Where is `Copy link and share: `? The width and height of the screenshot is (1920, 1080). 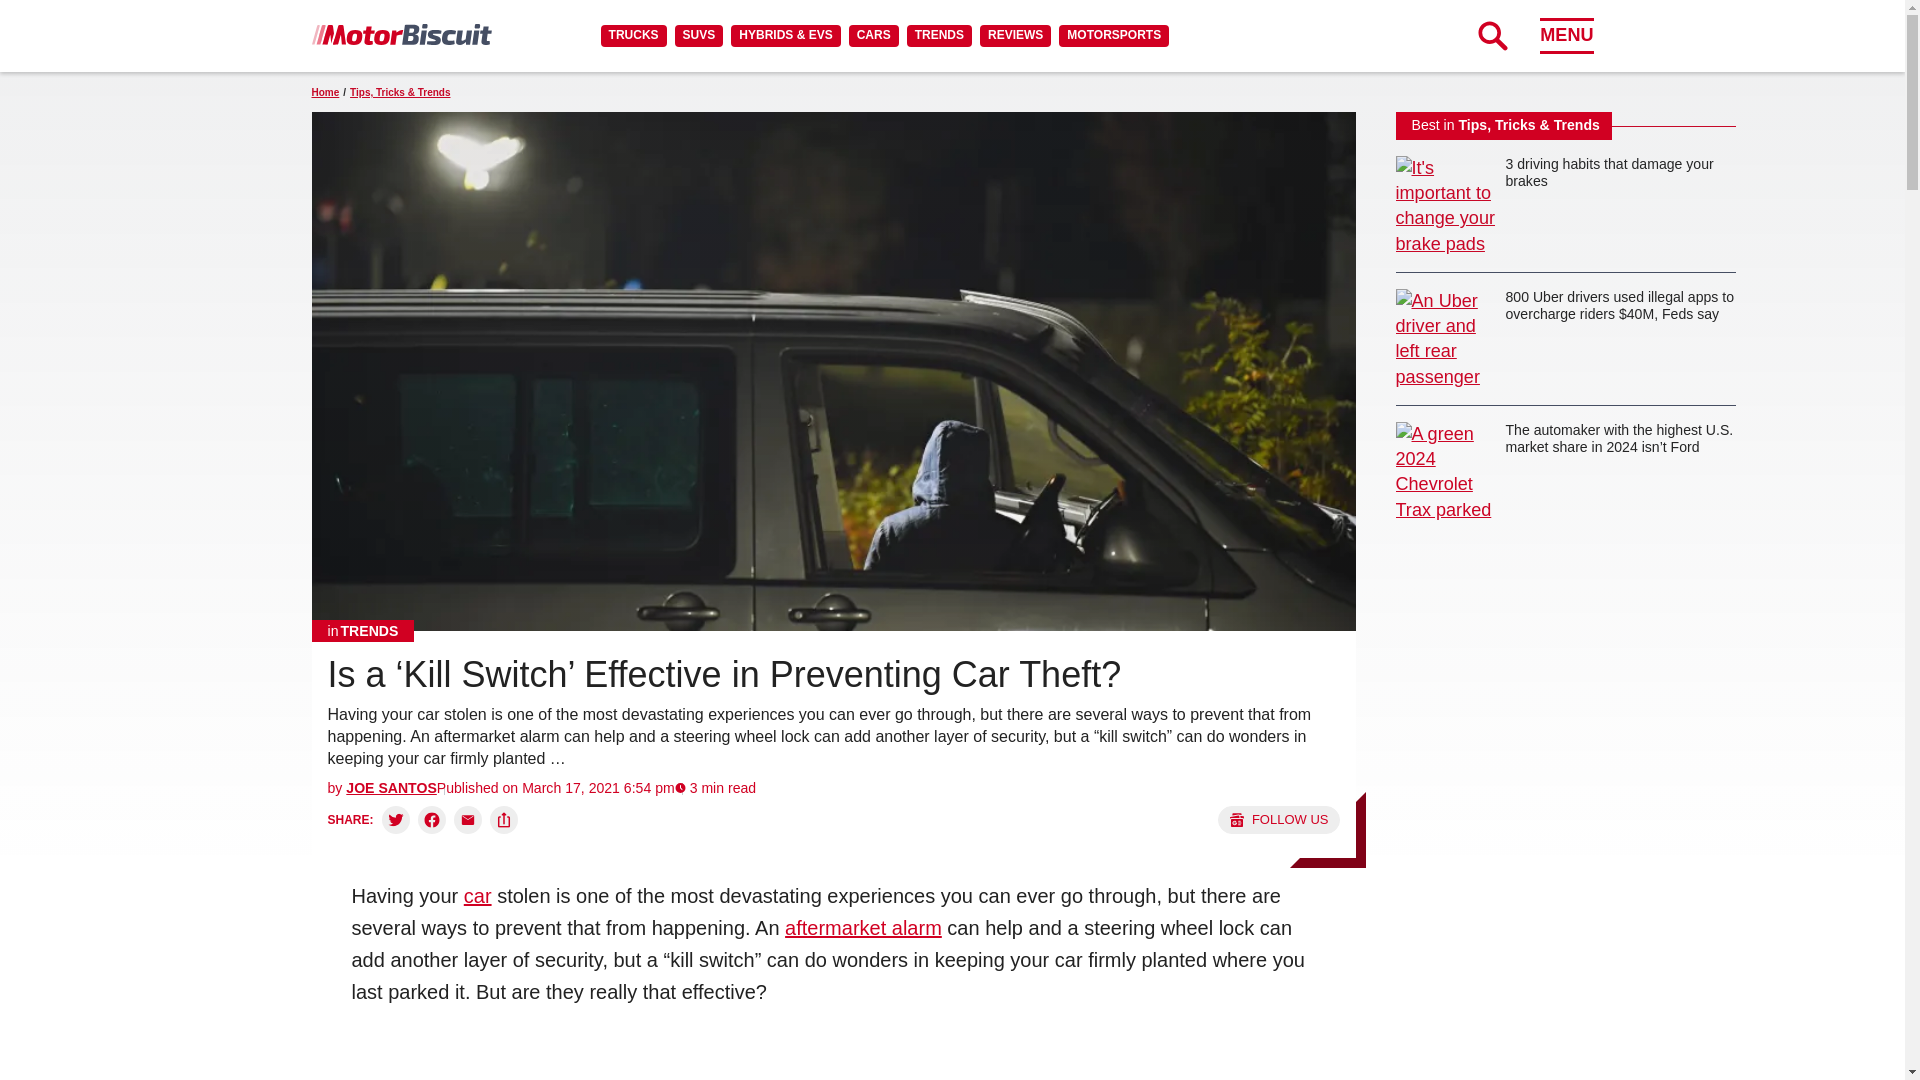
Copy link and share:  is located at coordinates (504, 819).